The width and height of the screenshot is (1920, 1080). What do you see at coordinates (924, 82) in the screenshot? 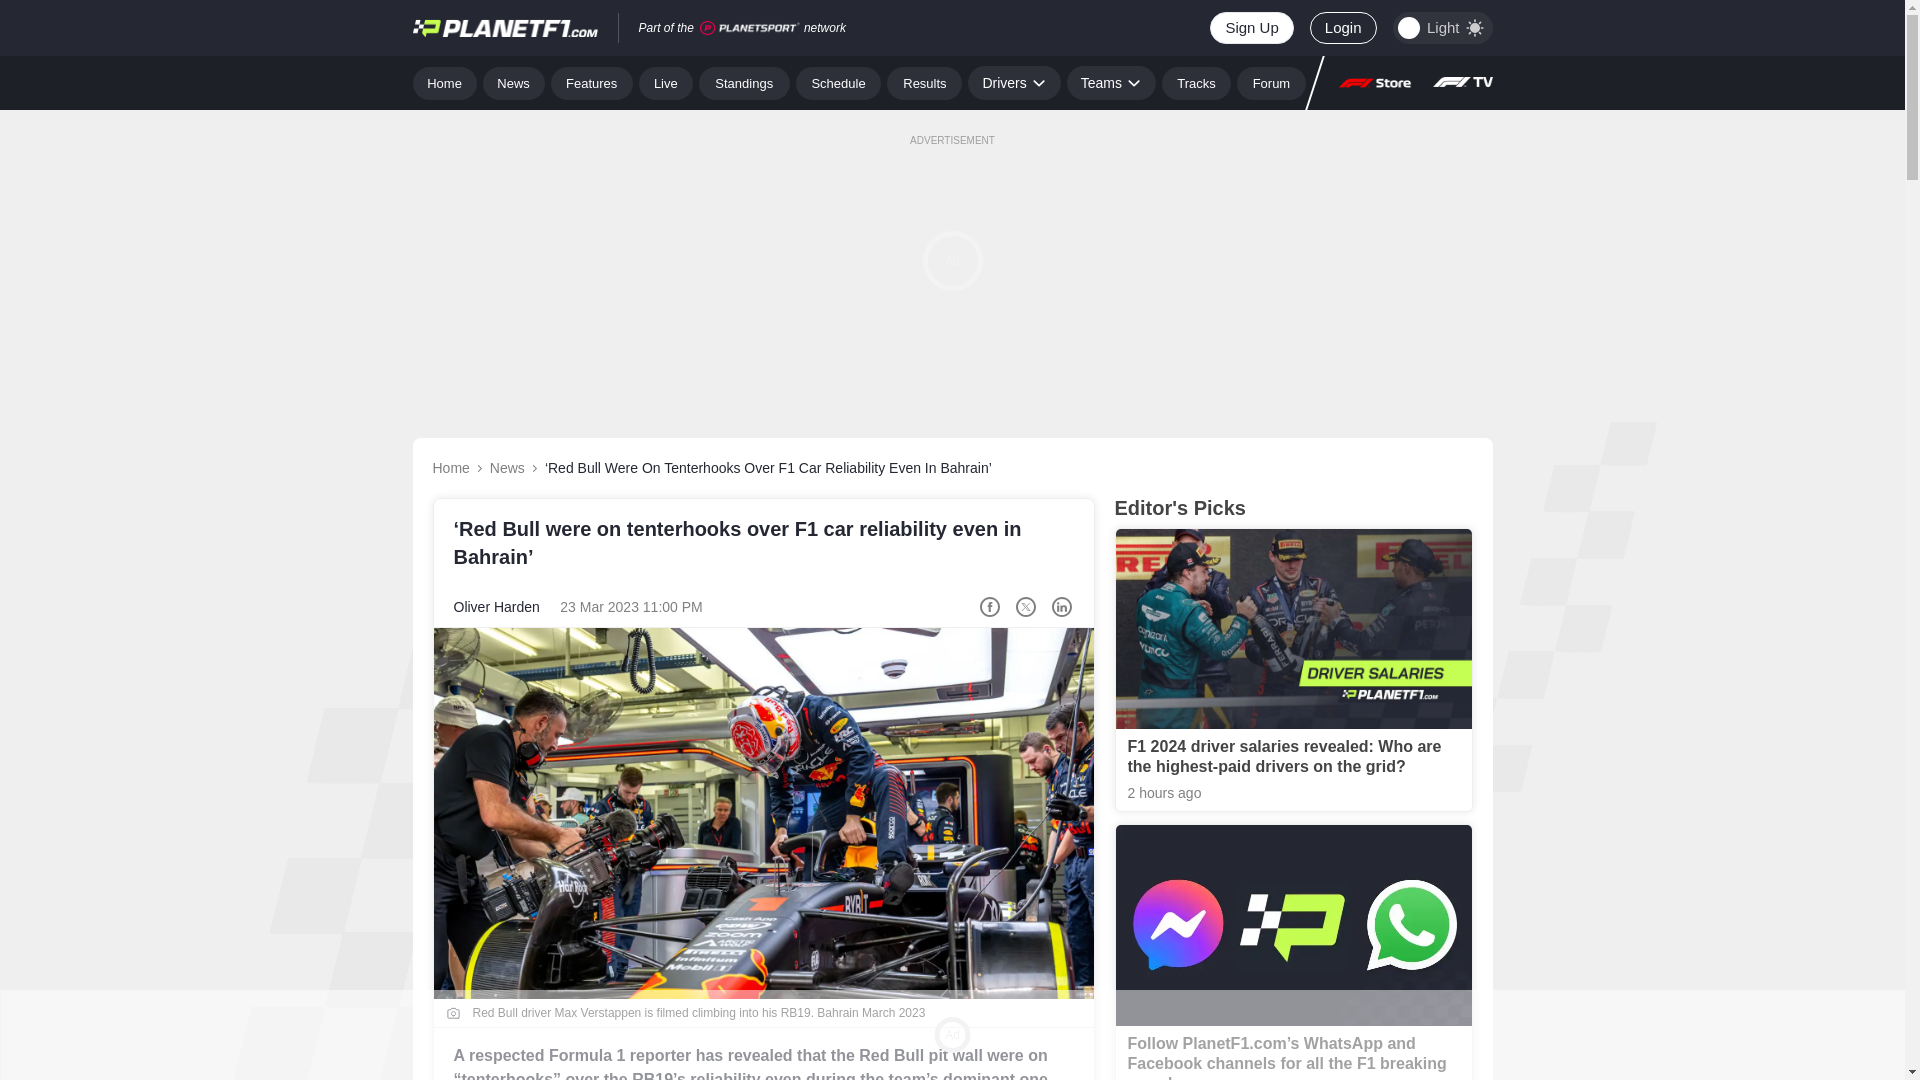
I see `Results` at bounding box center [924, 82].